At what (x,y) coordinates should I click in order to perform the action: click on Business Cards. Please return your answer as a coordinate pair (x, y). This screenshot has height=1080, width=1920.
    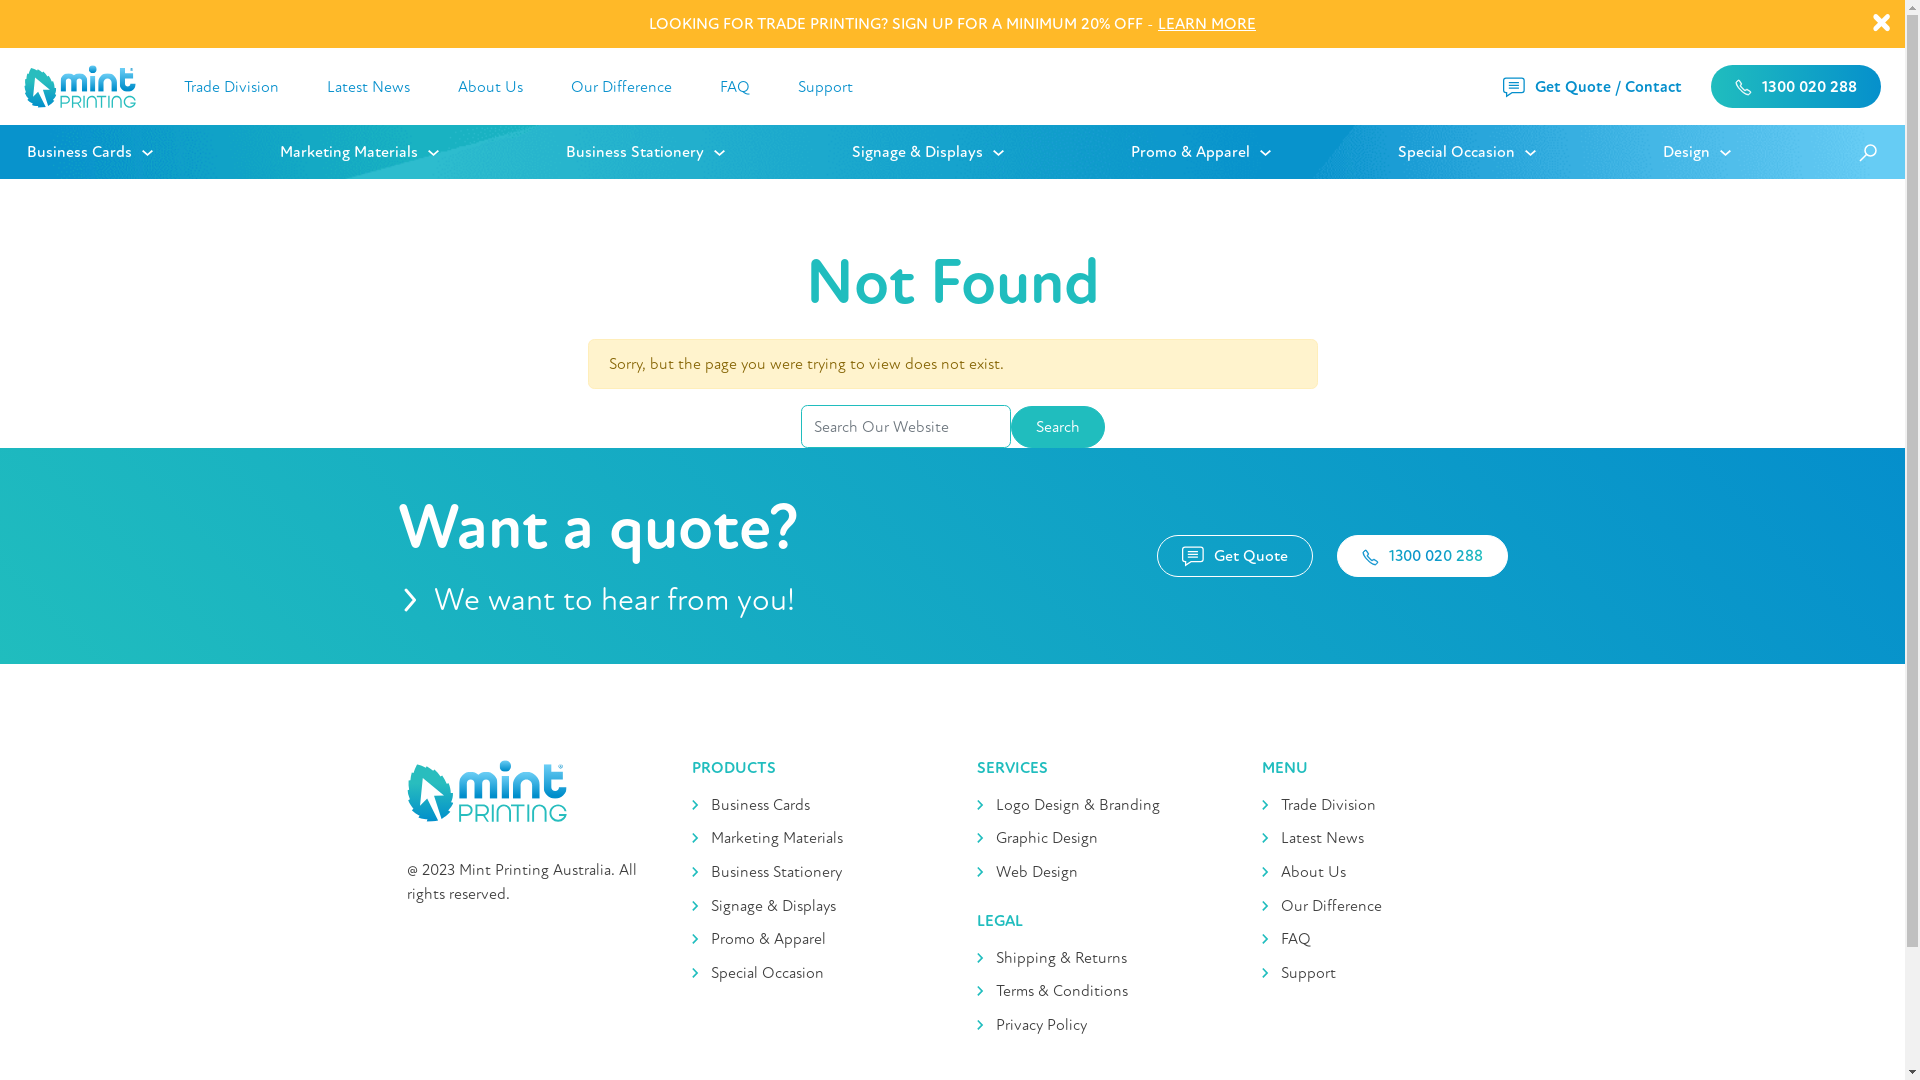
    Looking at the image, I should click on (810, 805).